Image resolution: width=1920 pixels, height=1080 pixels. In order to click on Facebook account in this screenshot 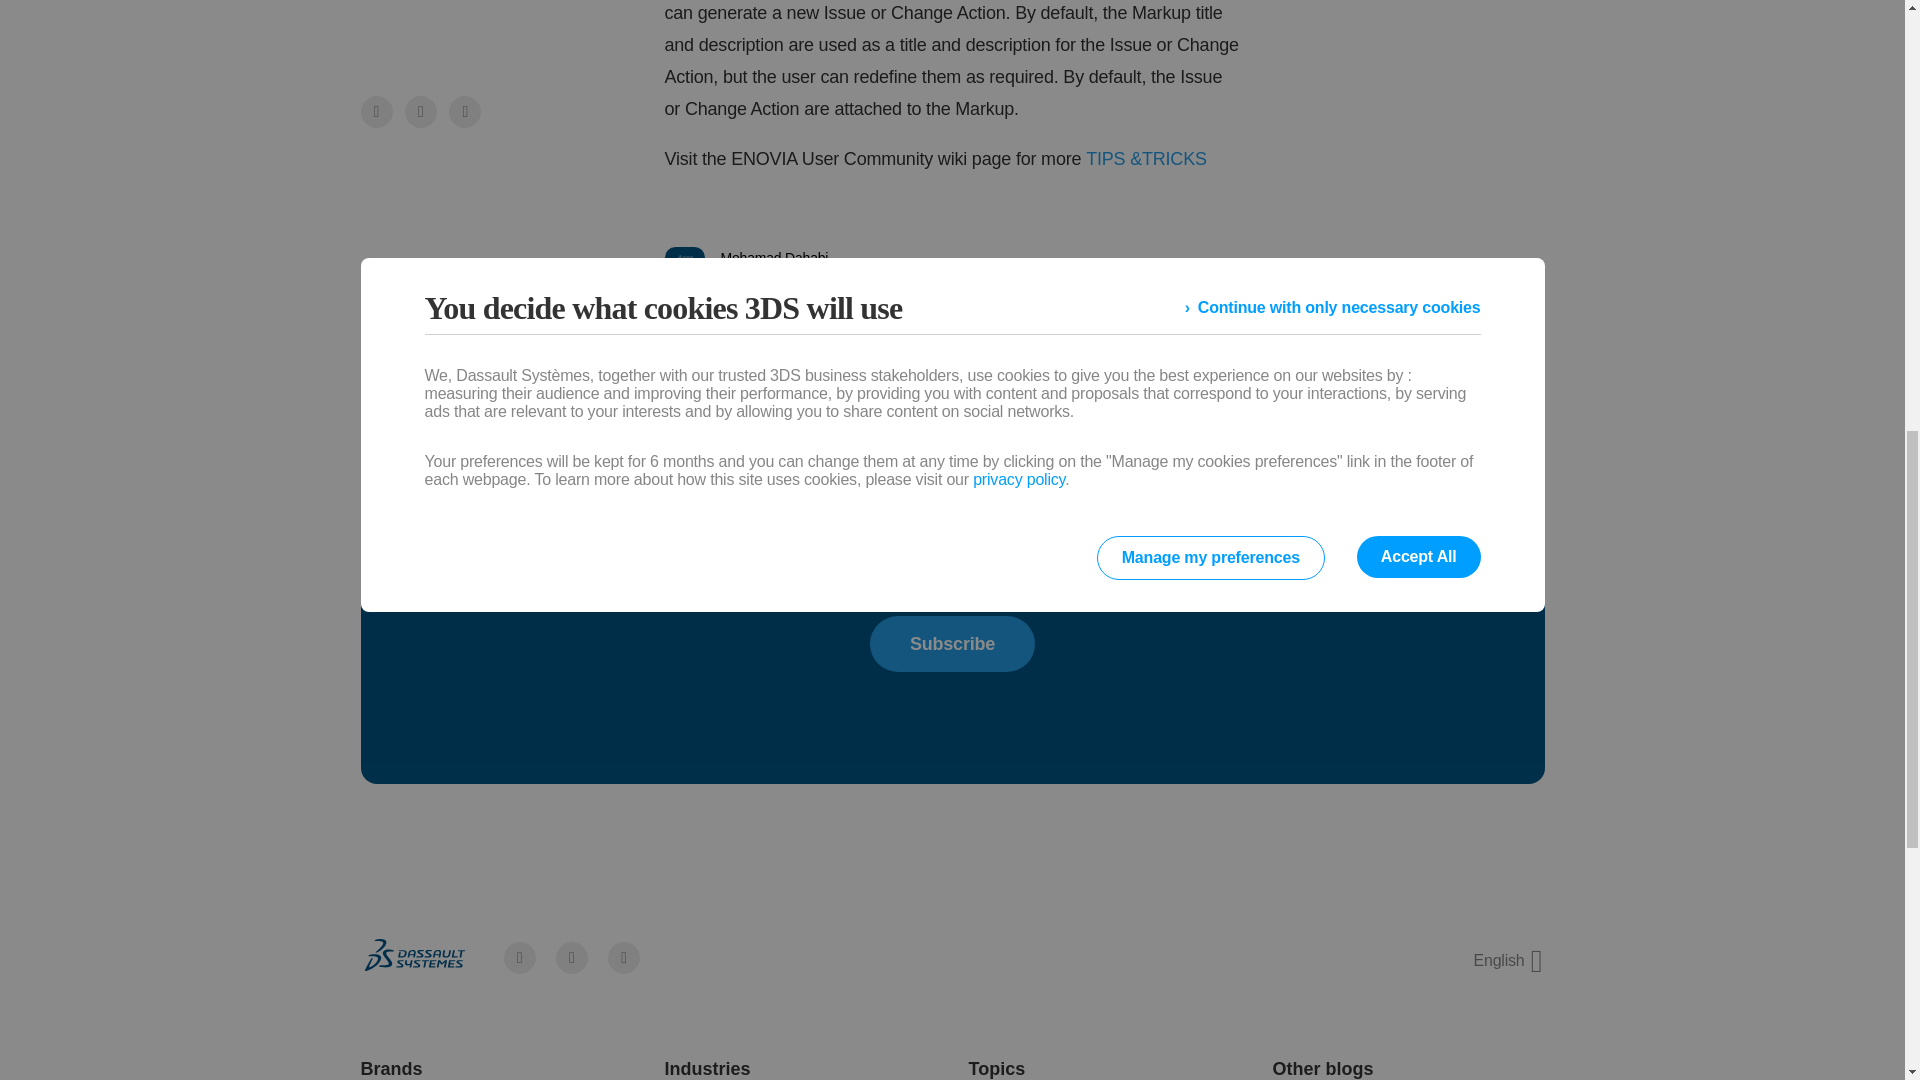, I will do `click(519, 958)`.